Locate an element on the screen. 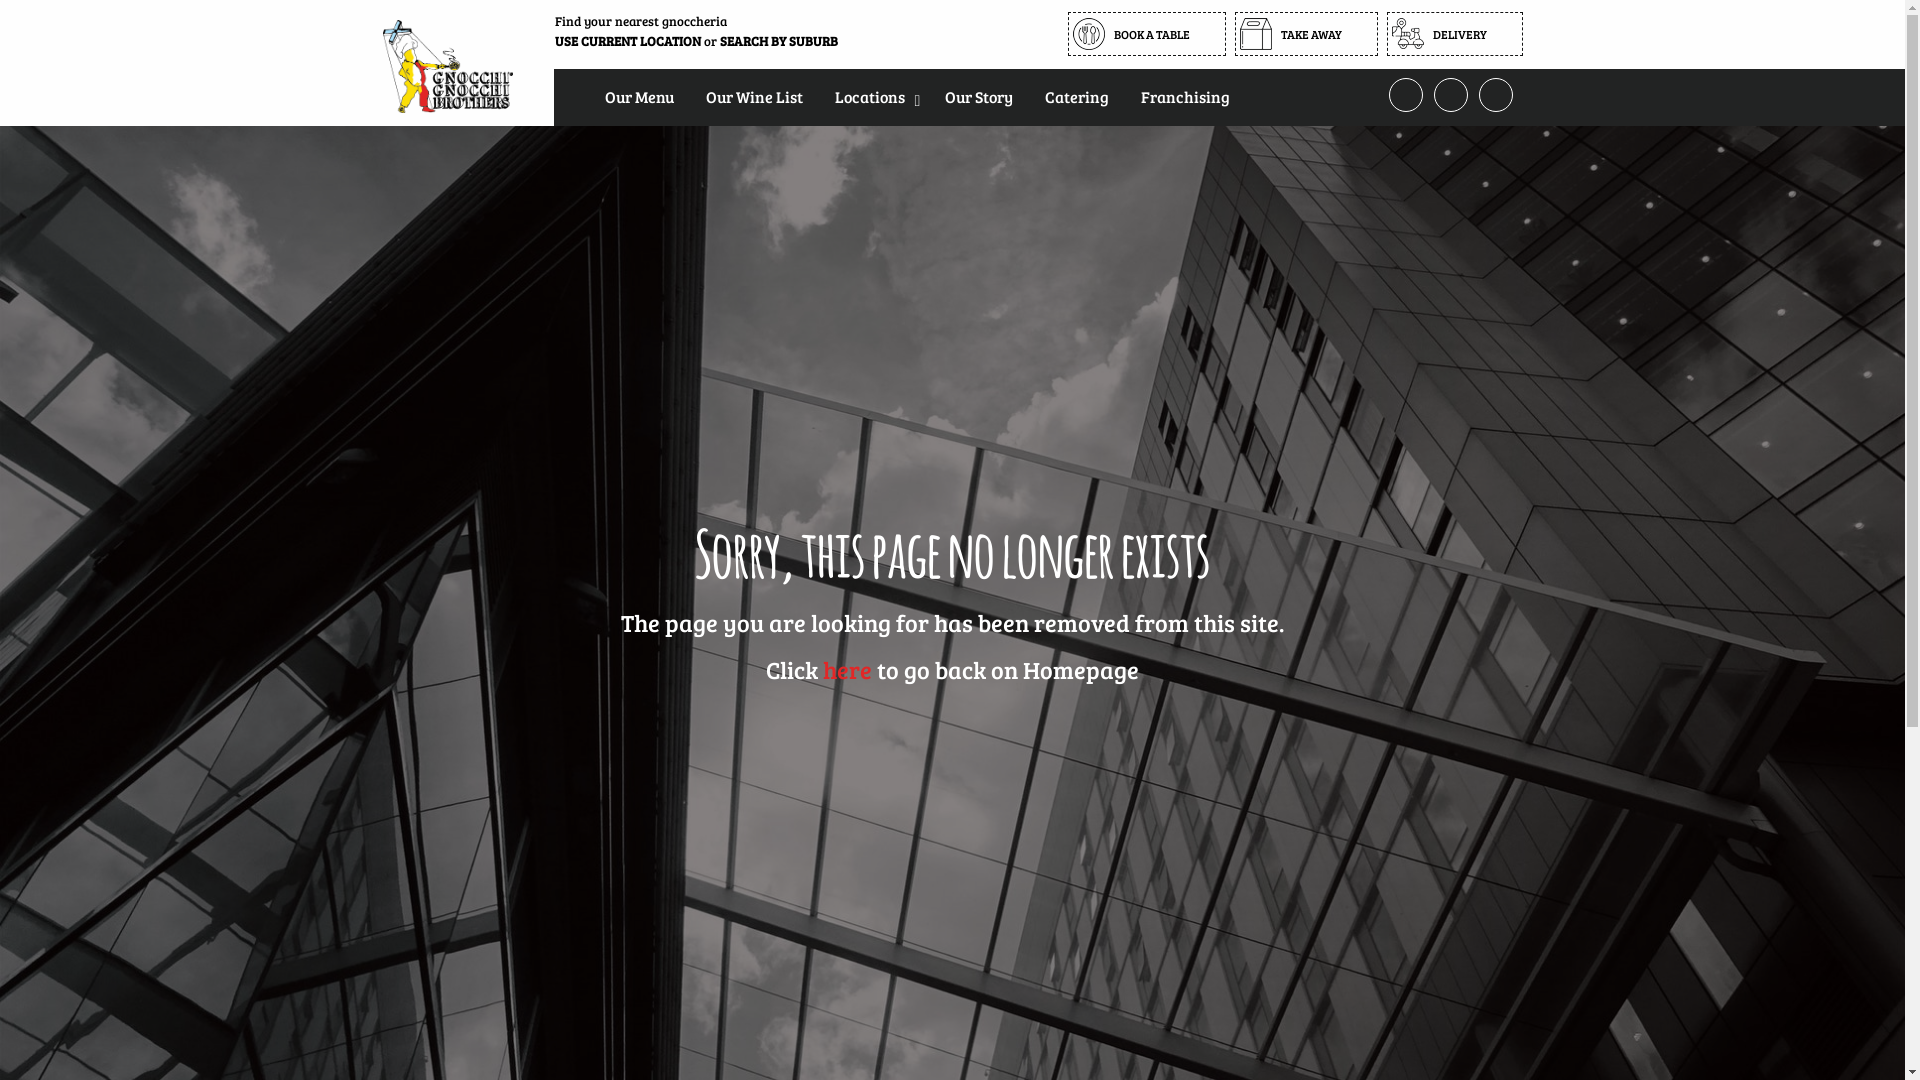 This screenshot has height=1080, width=1920. Catering is located at coordinates (1076, 96).